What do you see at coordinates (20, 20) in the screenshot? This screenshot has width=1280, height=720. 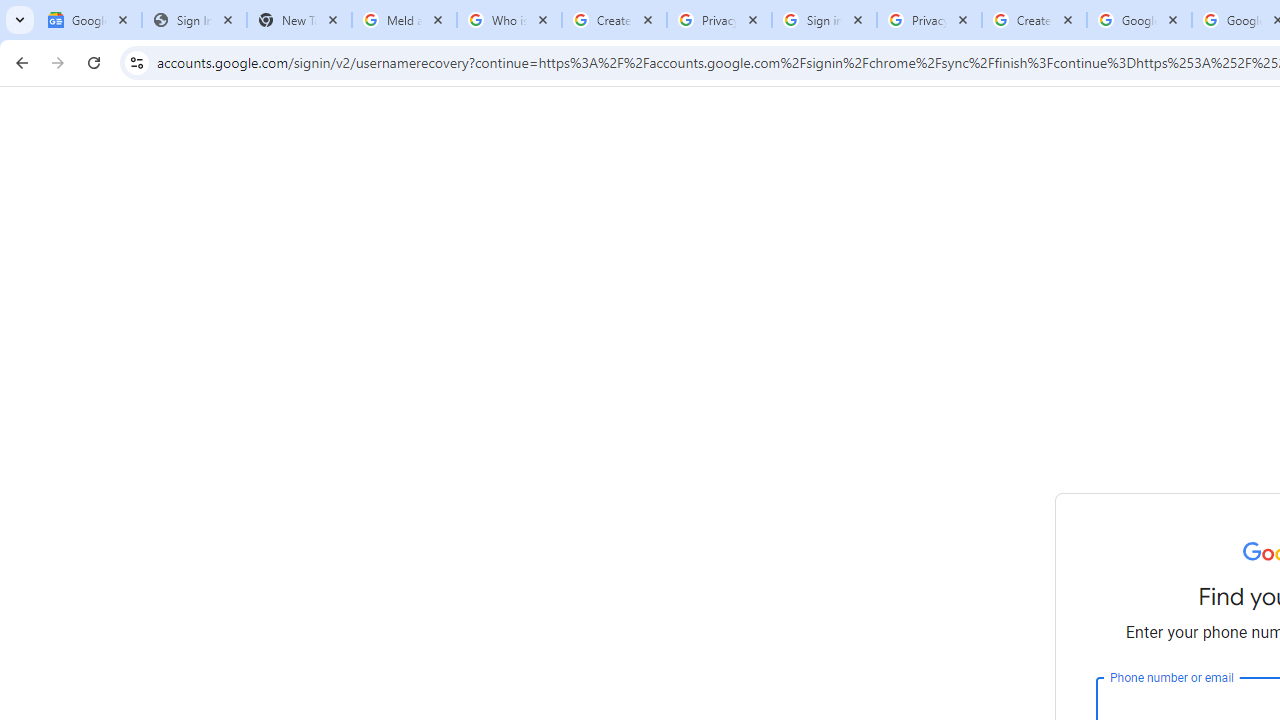 I see `Search tabs` at bounding box center [20, 20].